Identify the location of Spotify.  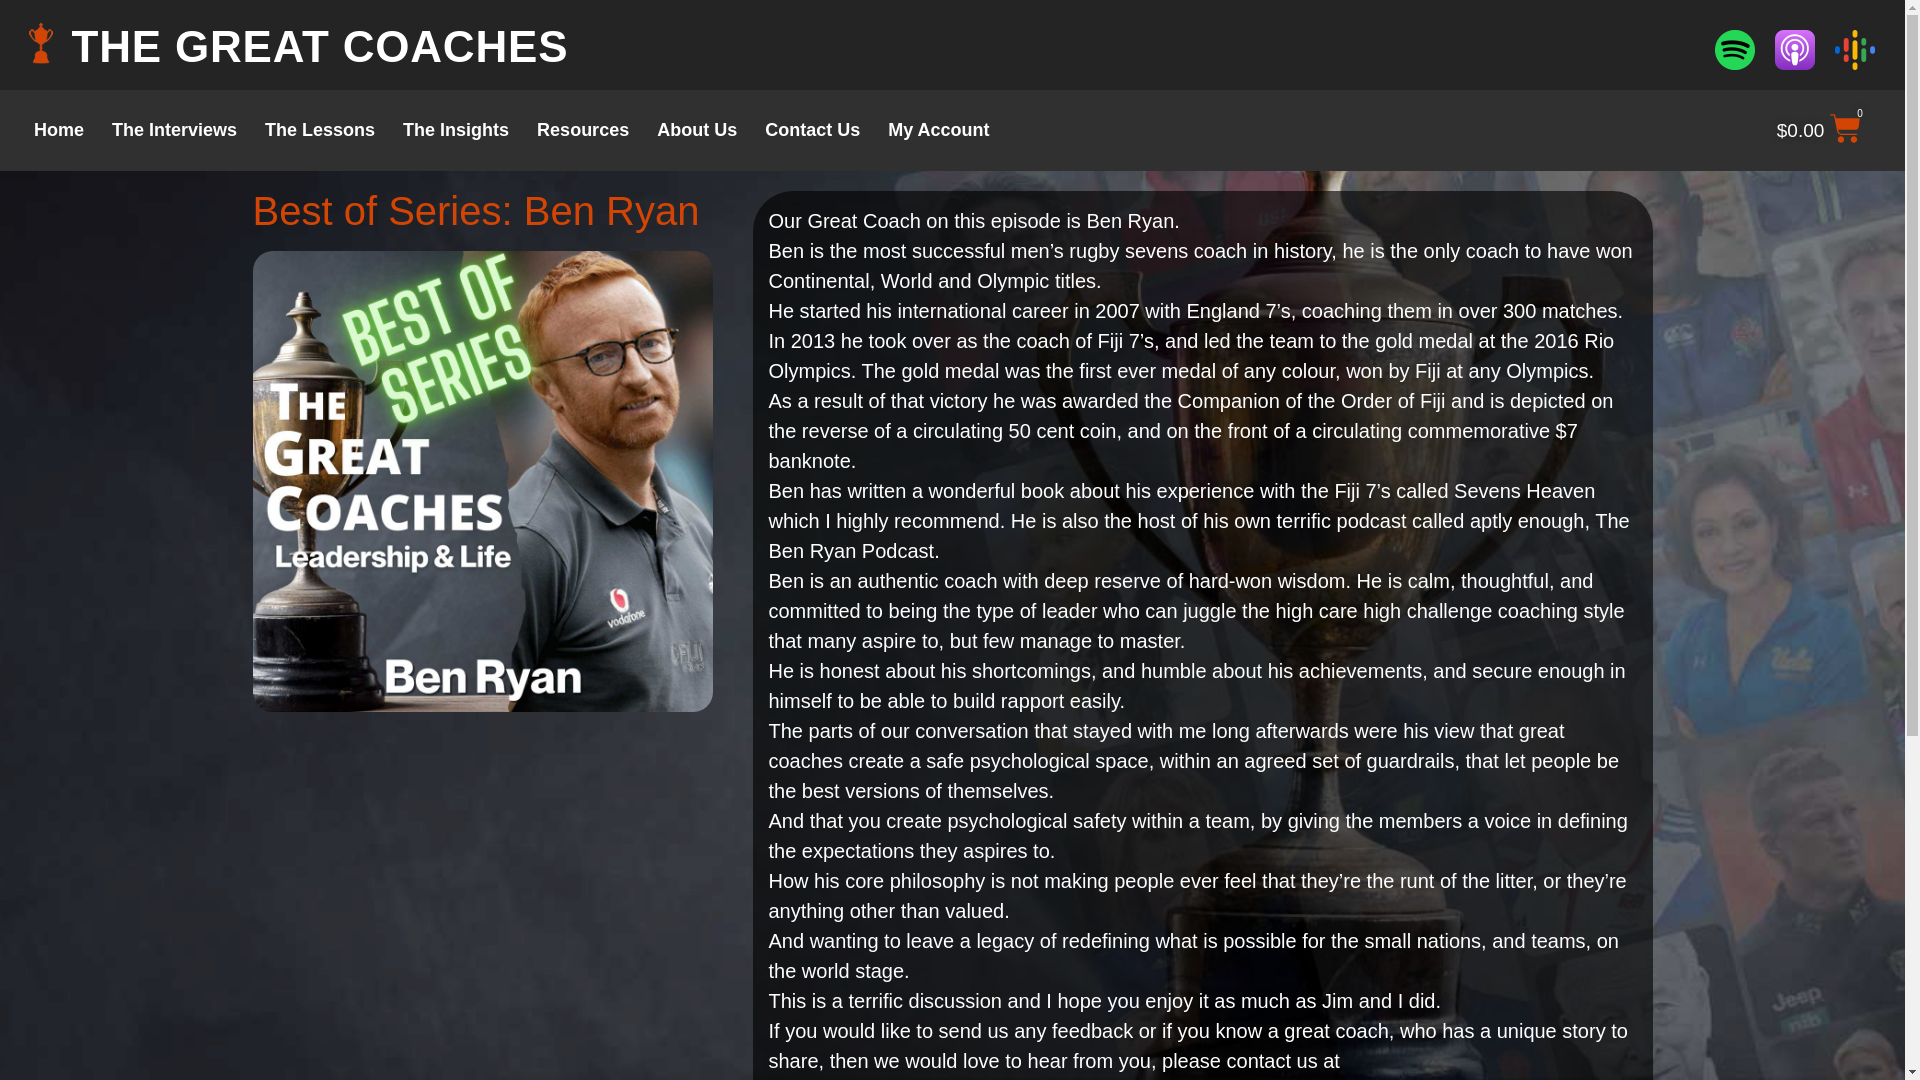
(1734, 50).